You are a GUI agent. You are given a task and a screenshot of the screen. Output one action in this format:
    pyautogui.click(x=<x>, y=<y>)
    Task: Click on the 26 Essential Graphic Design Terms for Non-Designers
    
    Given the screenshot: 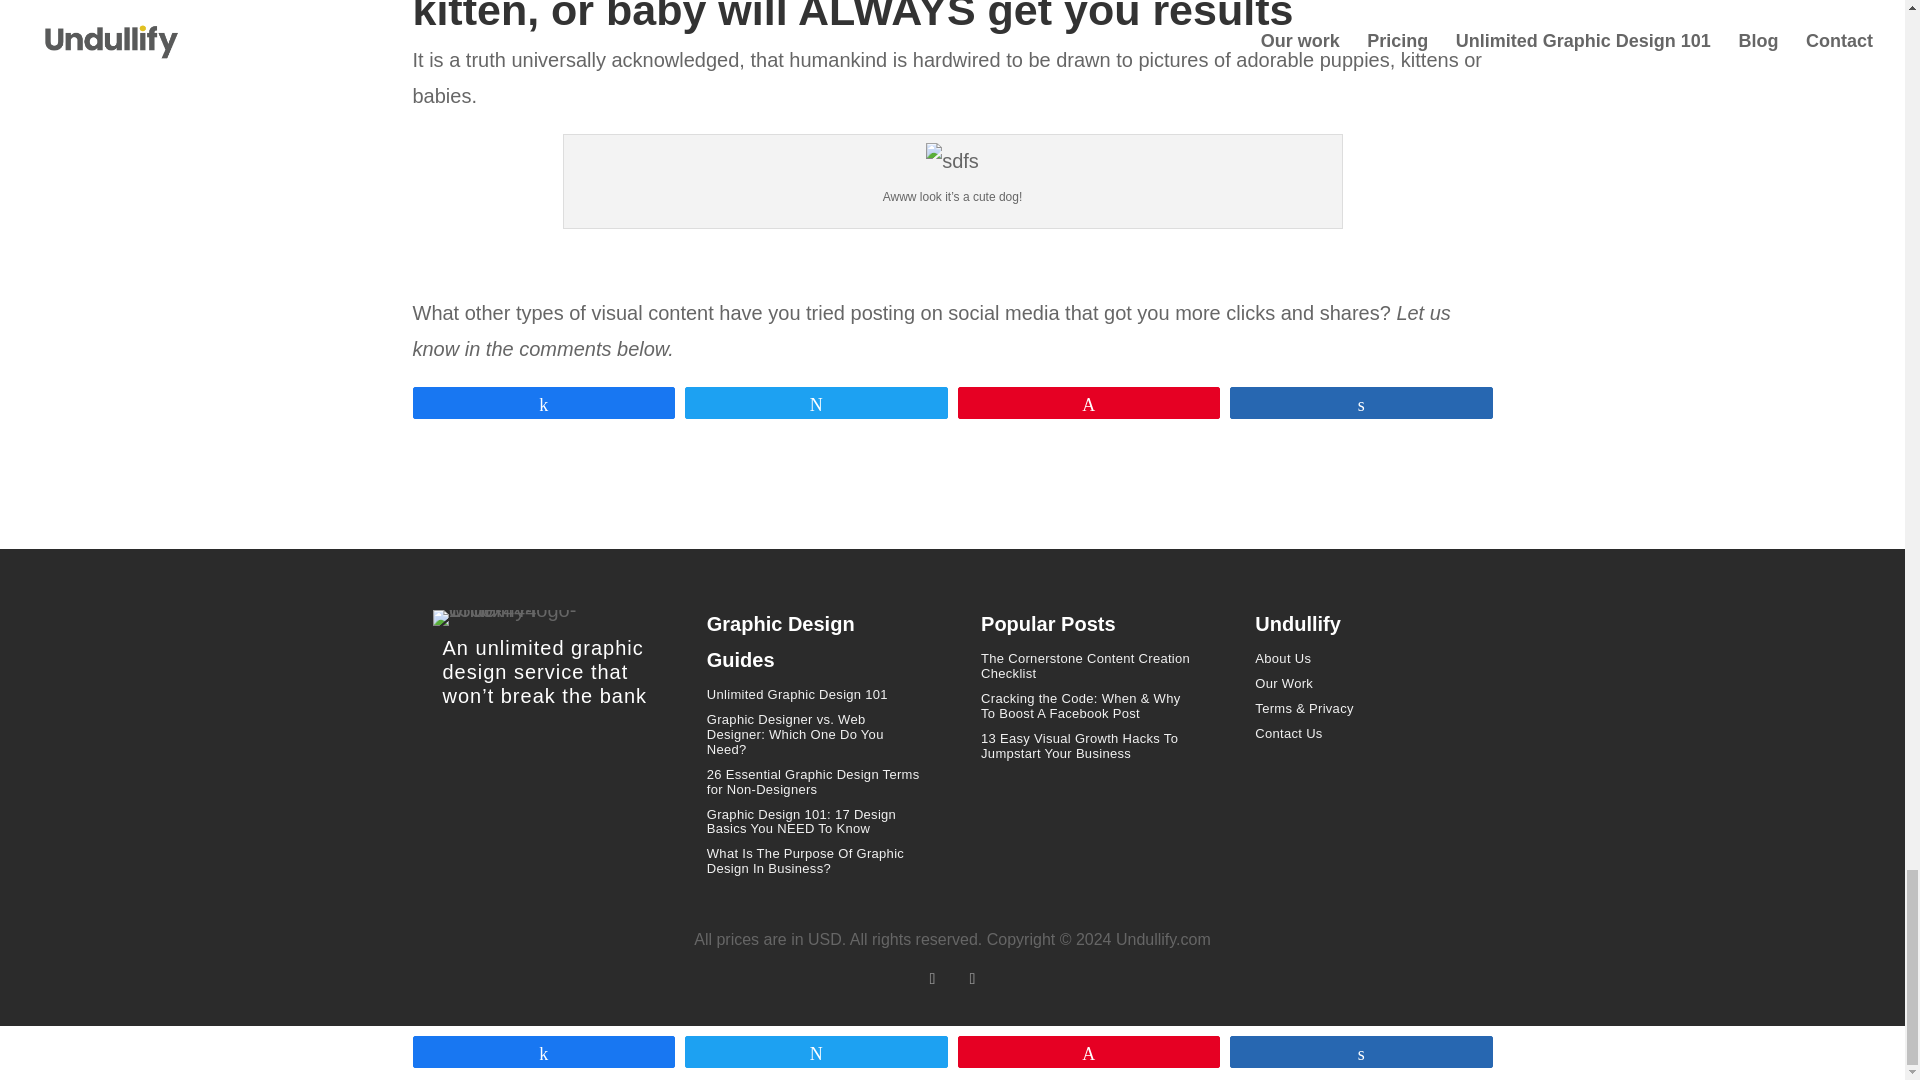 What is the action you would take?
    pyautogui.click(x=812, y=782)
    